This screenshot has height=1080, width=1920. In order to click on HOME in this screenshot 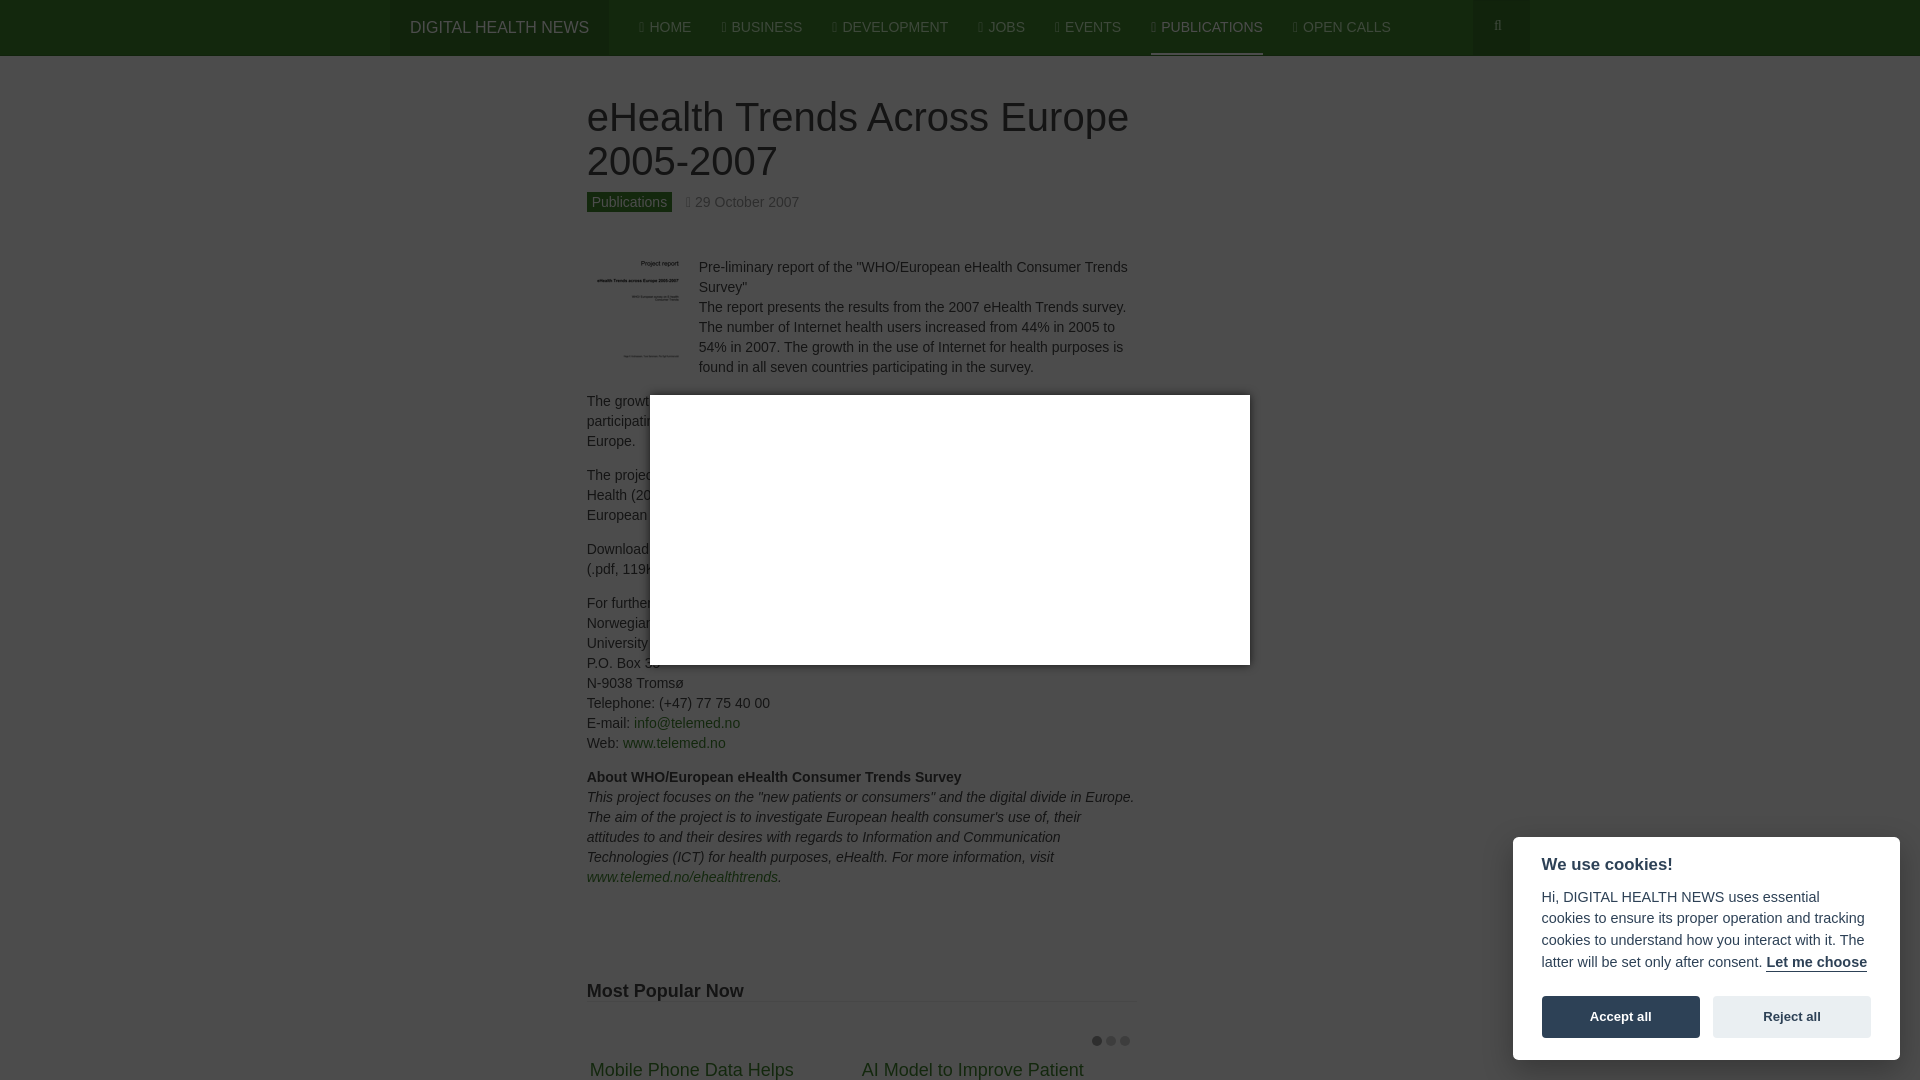, I will do `click(665, 28)`.